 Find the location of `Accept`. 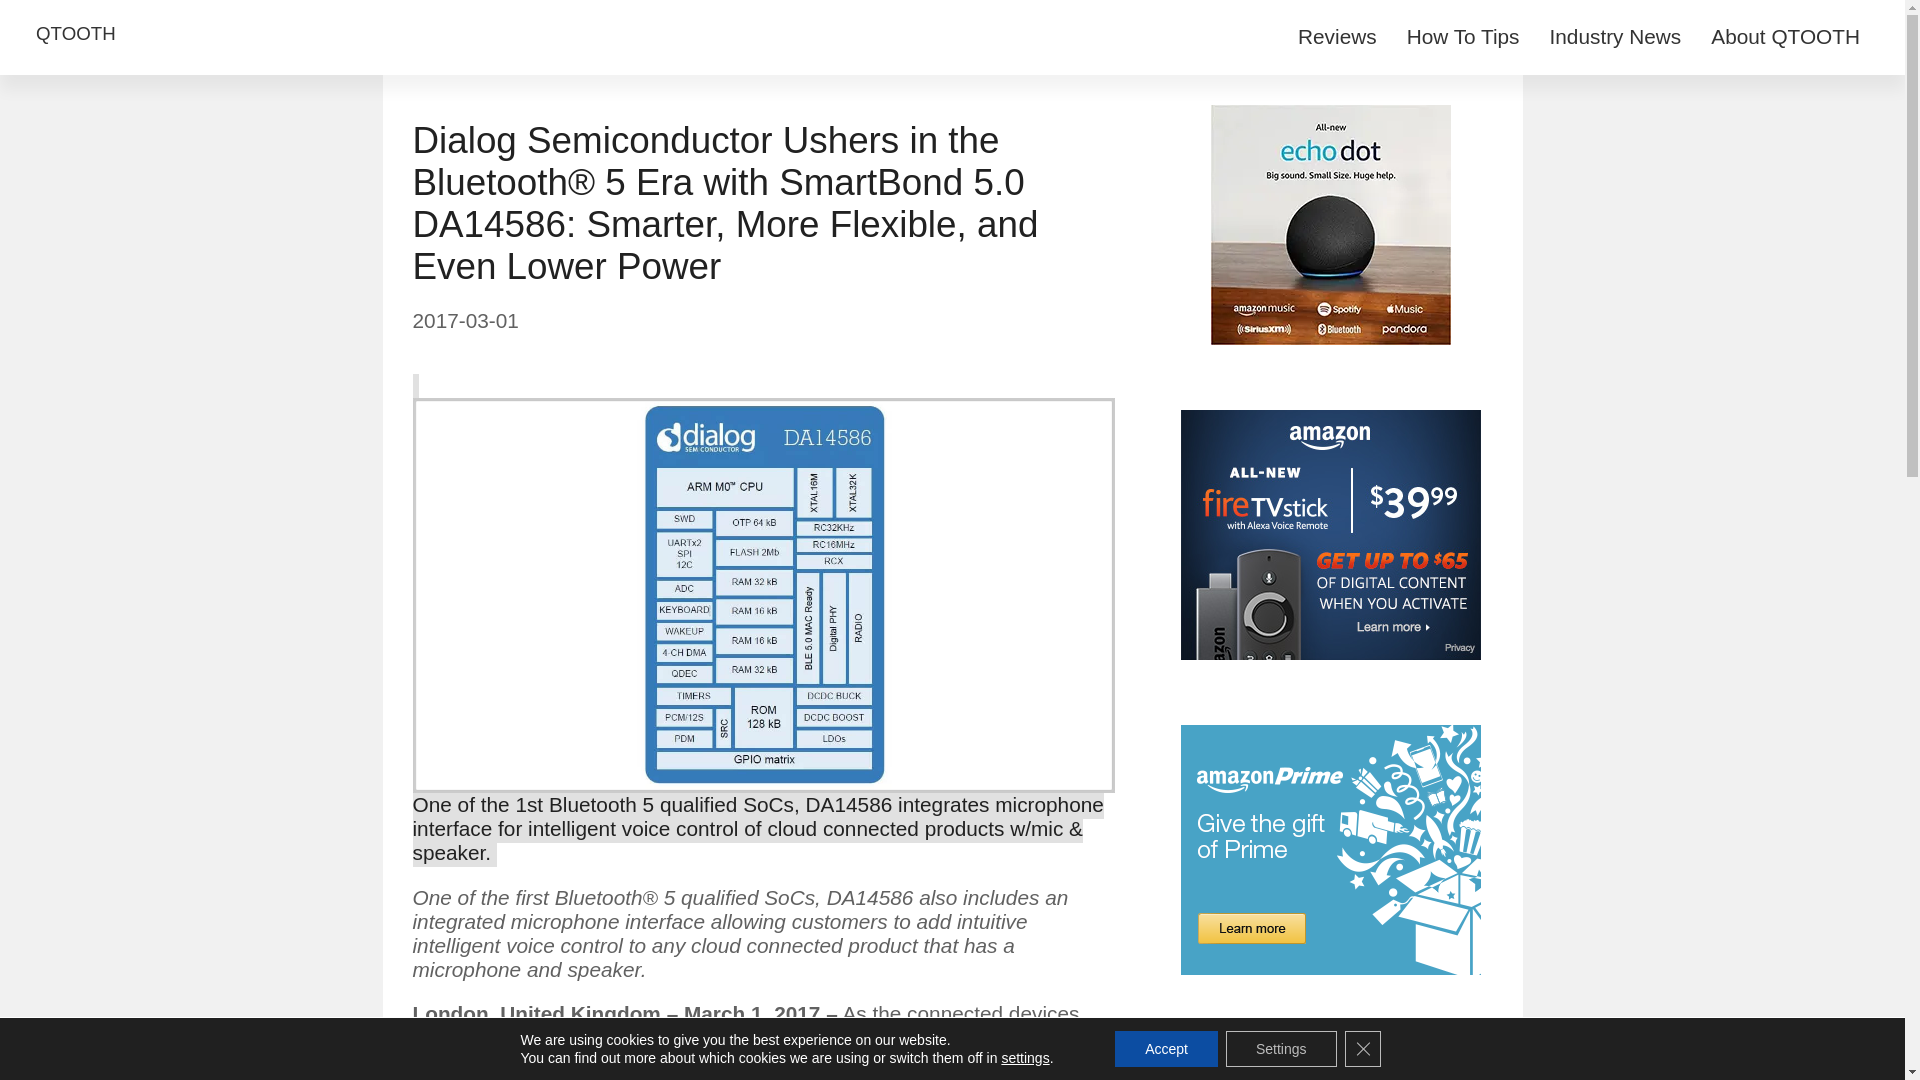

Accept is located at coordinates (1166, 1049).